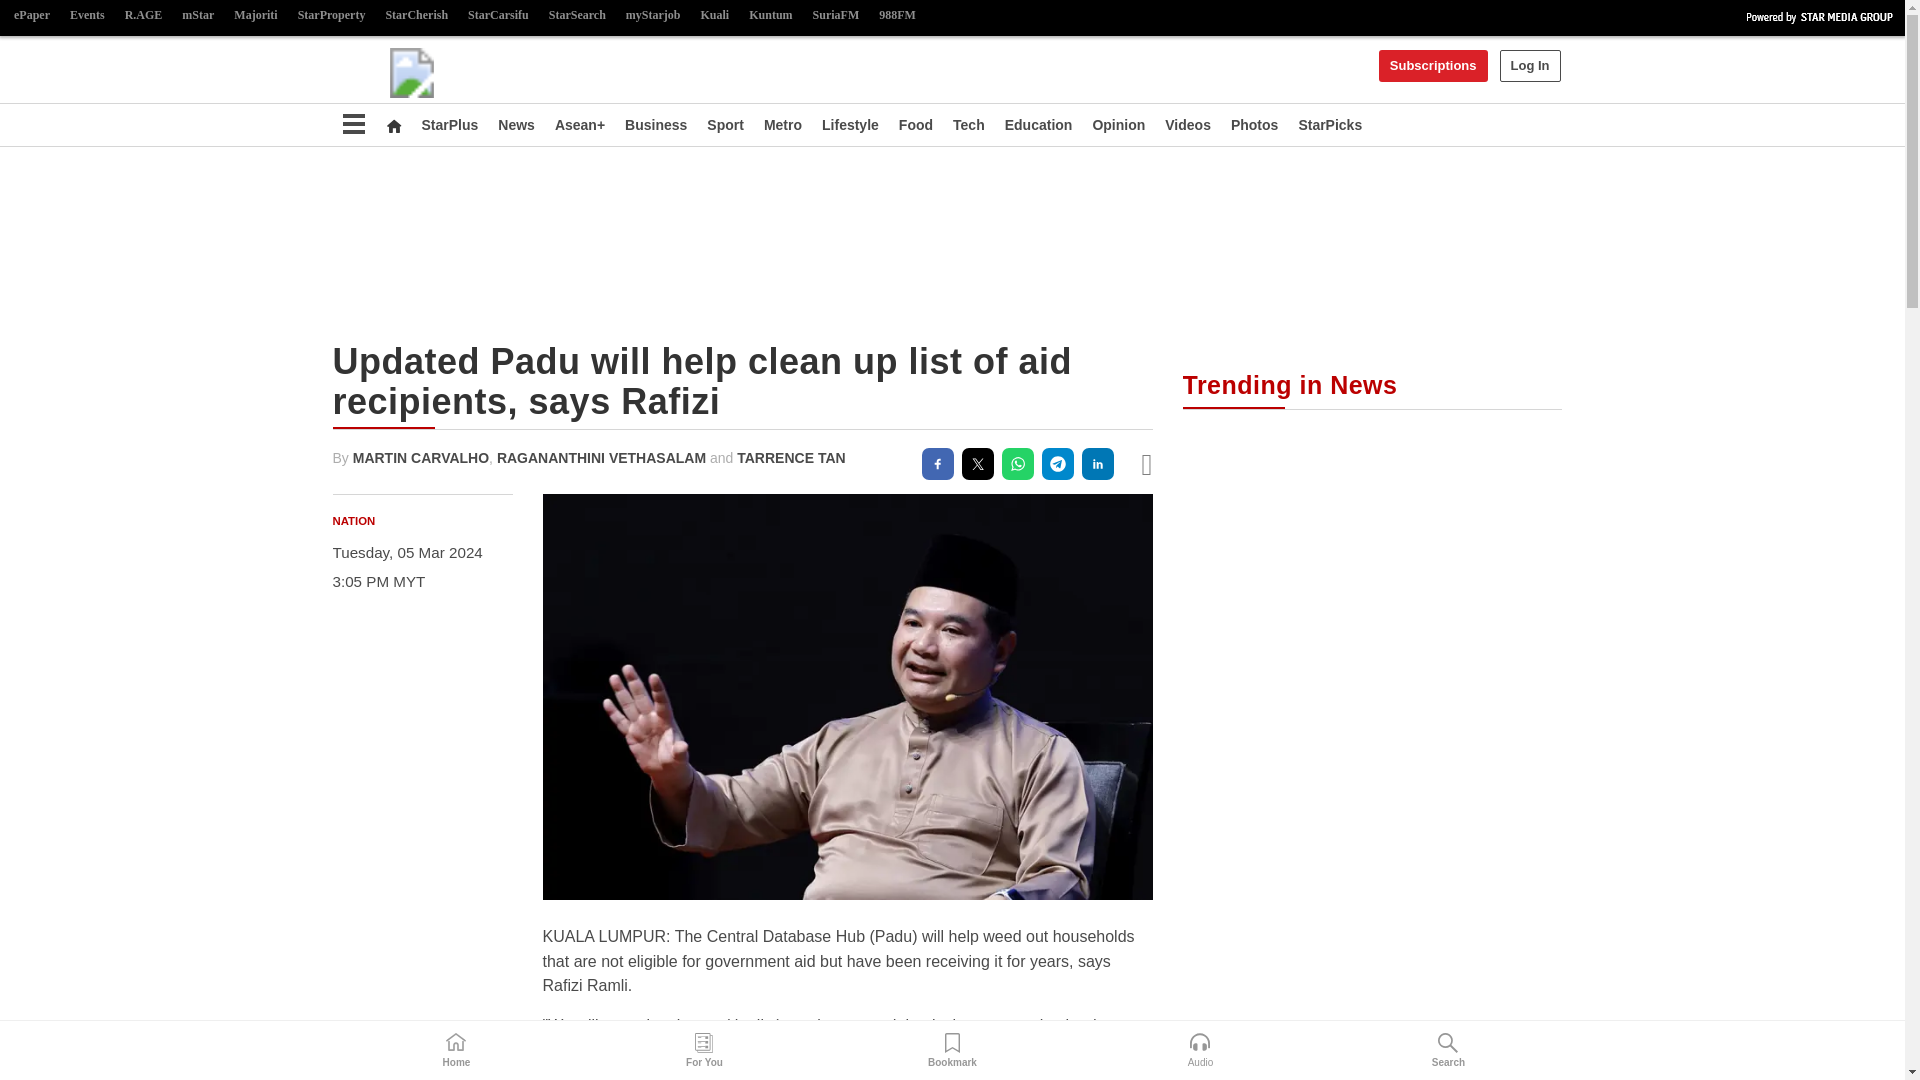 The width and height of the screenshot is (1920, 1080). I want to click on myStarjob, so click(654, 16).